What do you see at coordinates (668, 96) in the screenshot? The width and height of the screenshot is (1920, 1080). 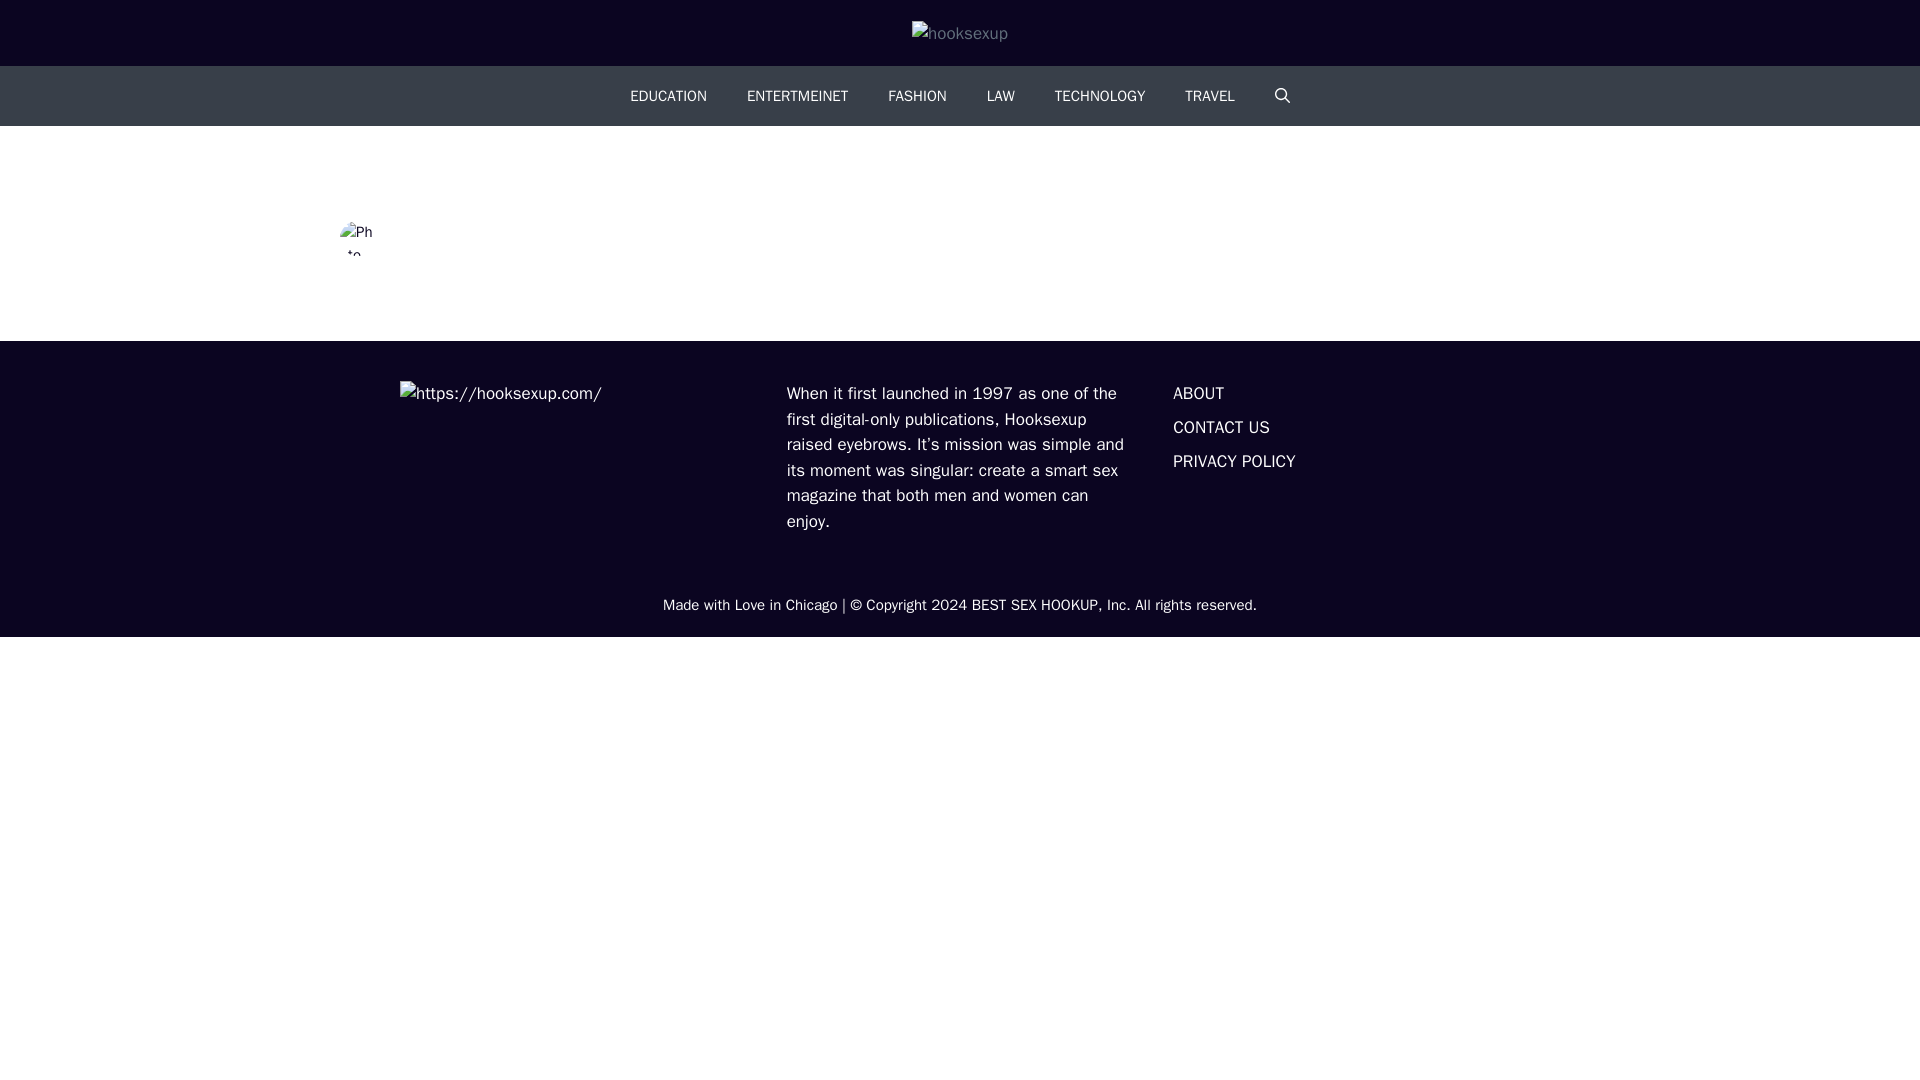 I see `EDUCATION` at bounding box center [668, 96].